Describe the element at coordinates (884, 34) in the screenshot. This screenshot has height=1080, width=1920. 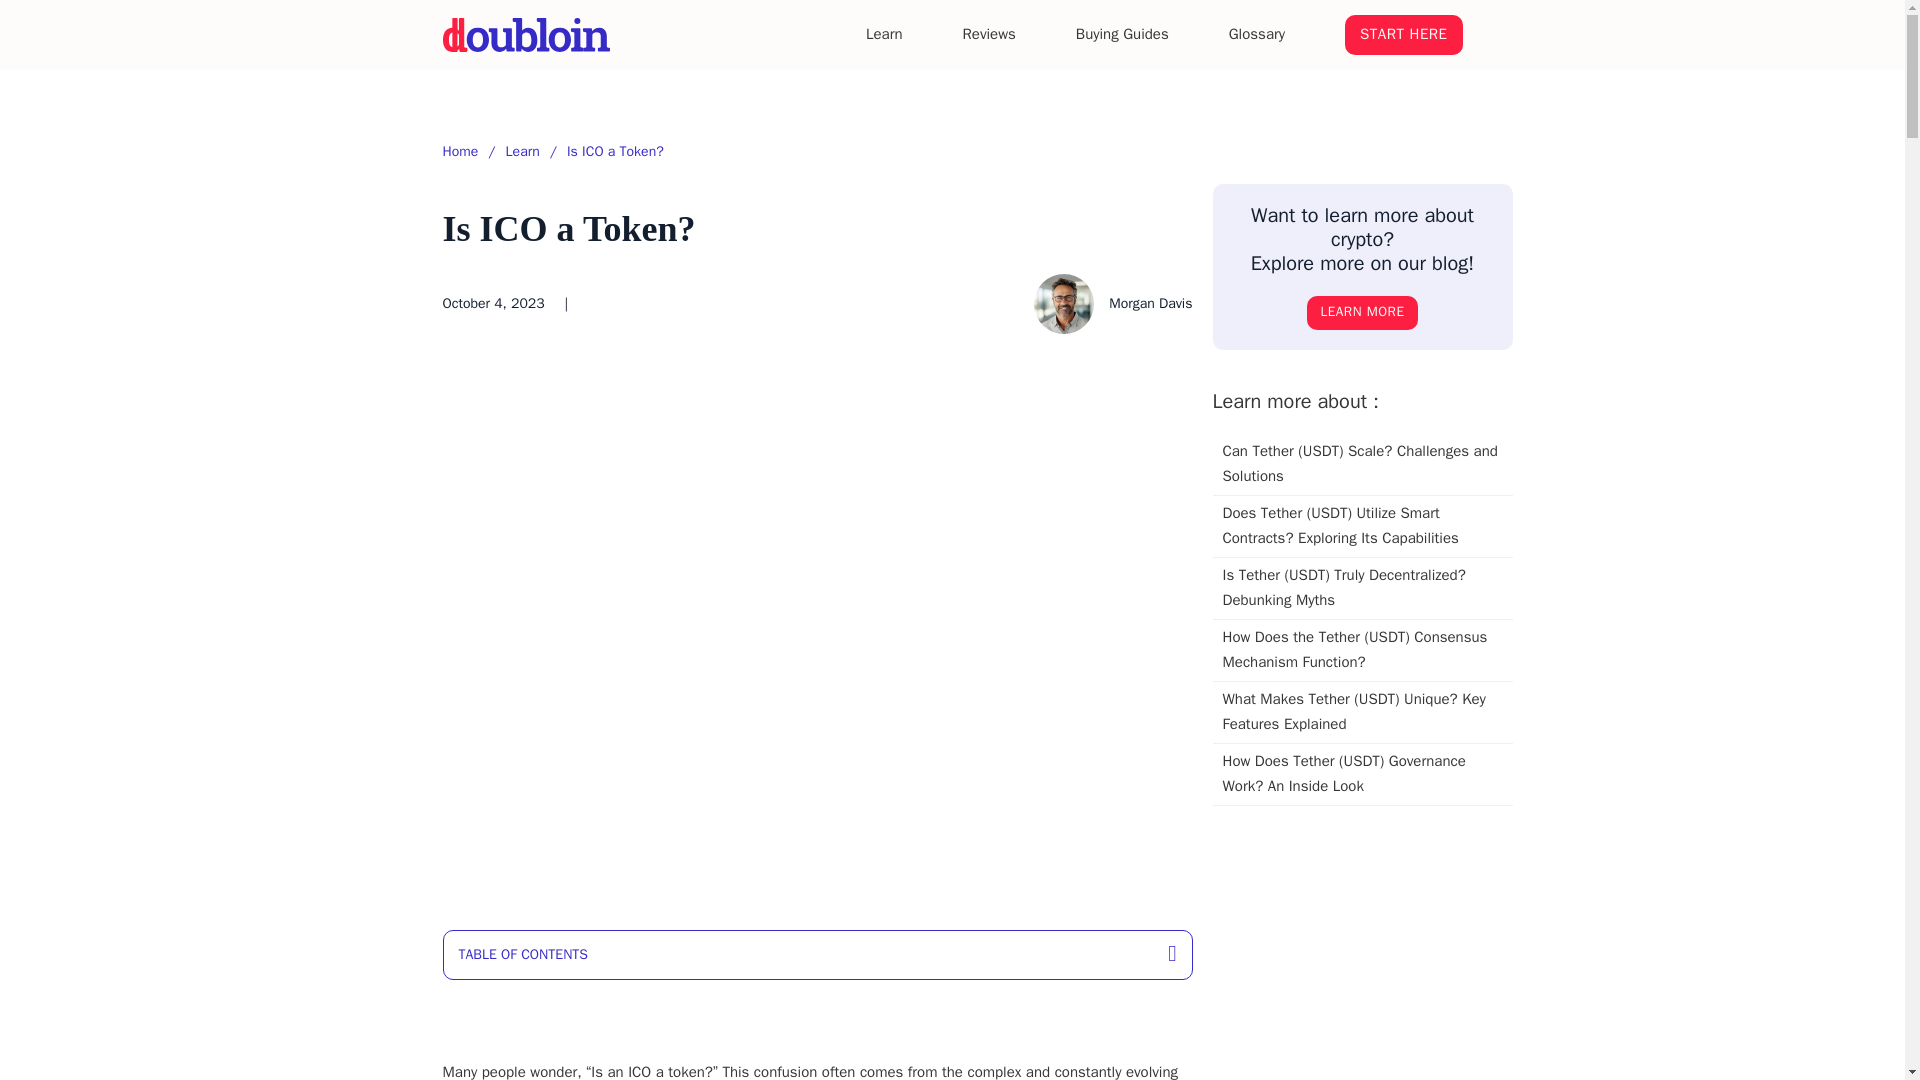
I see `Learn` at that location.